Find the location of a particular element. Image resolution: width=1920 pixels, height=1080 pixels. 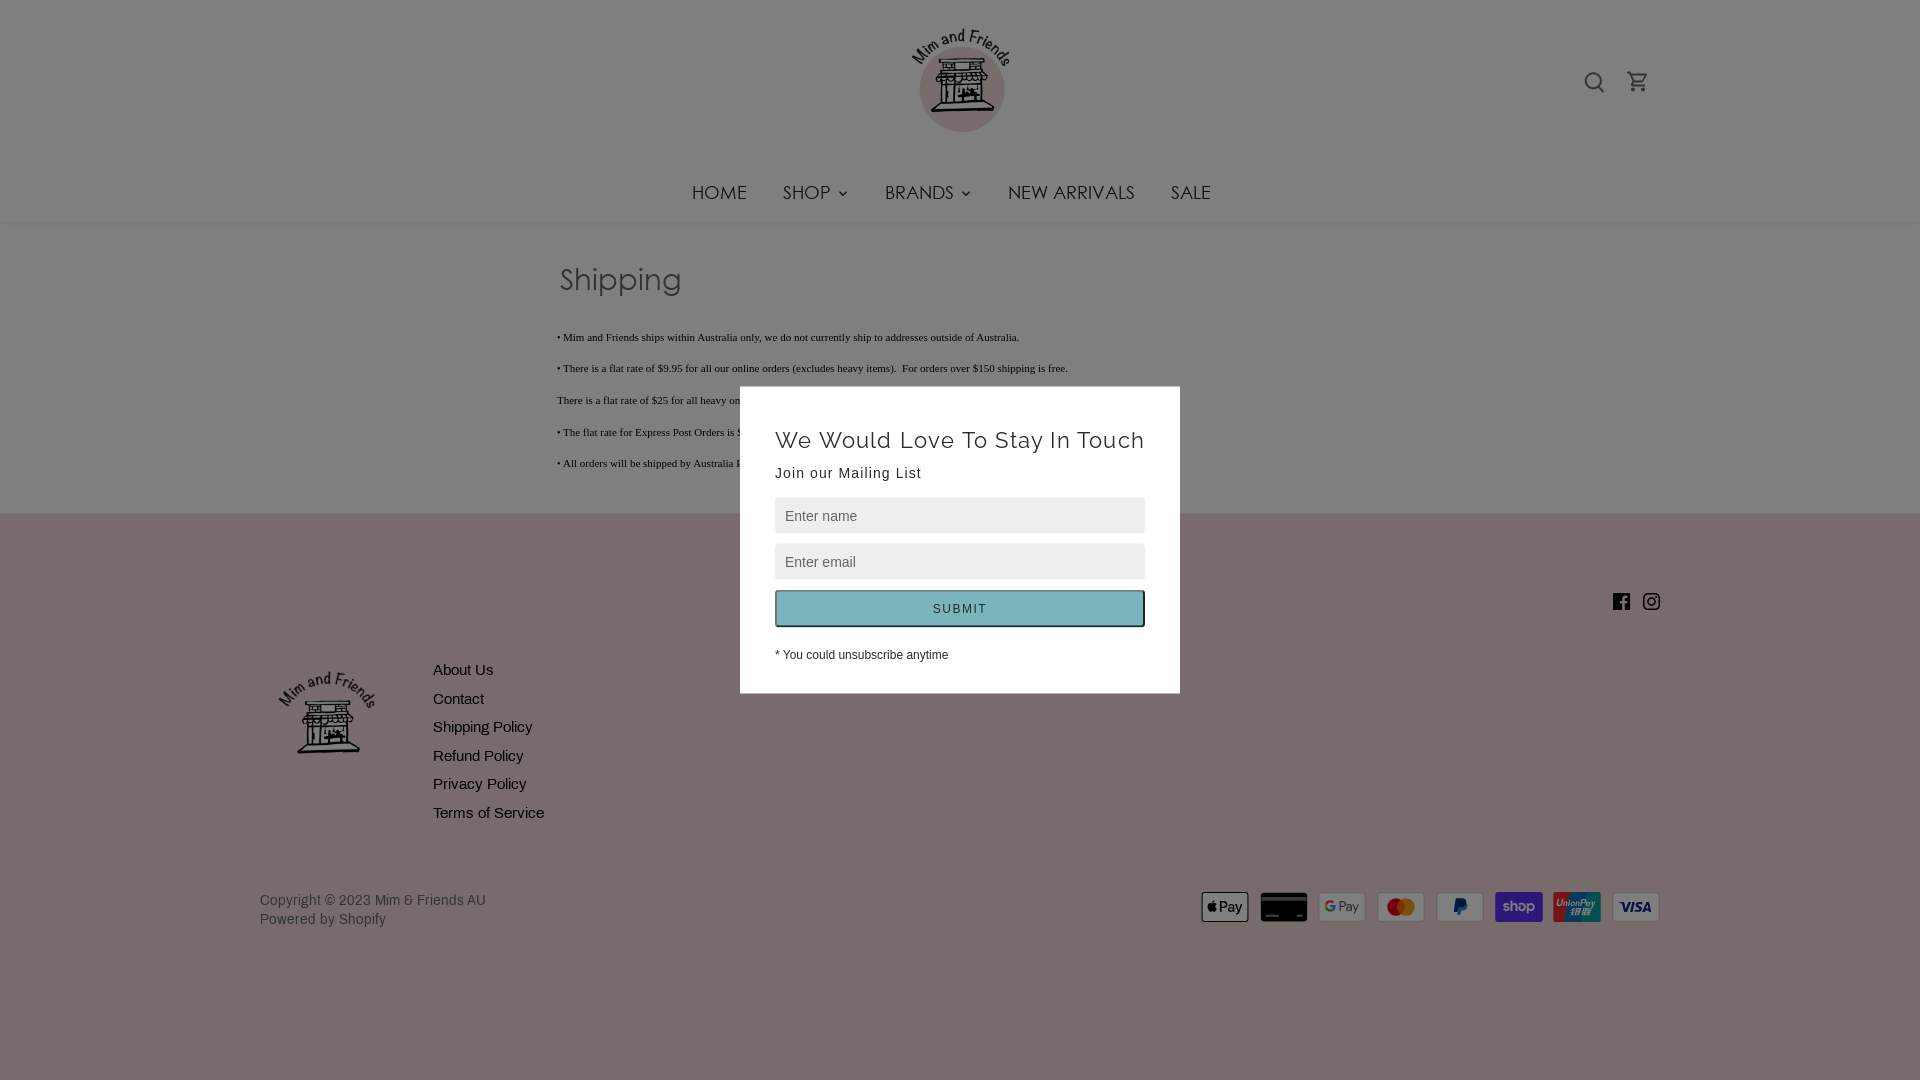

NEW ARRIVALS is located at coordinates (1072, 192).